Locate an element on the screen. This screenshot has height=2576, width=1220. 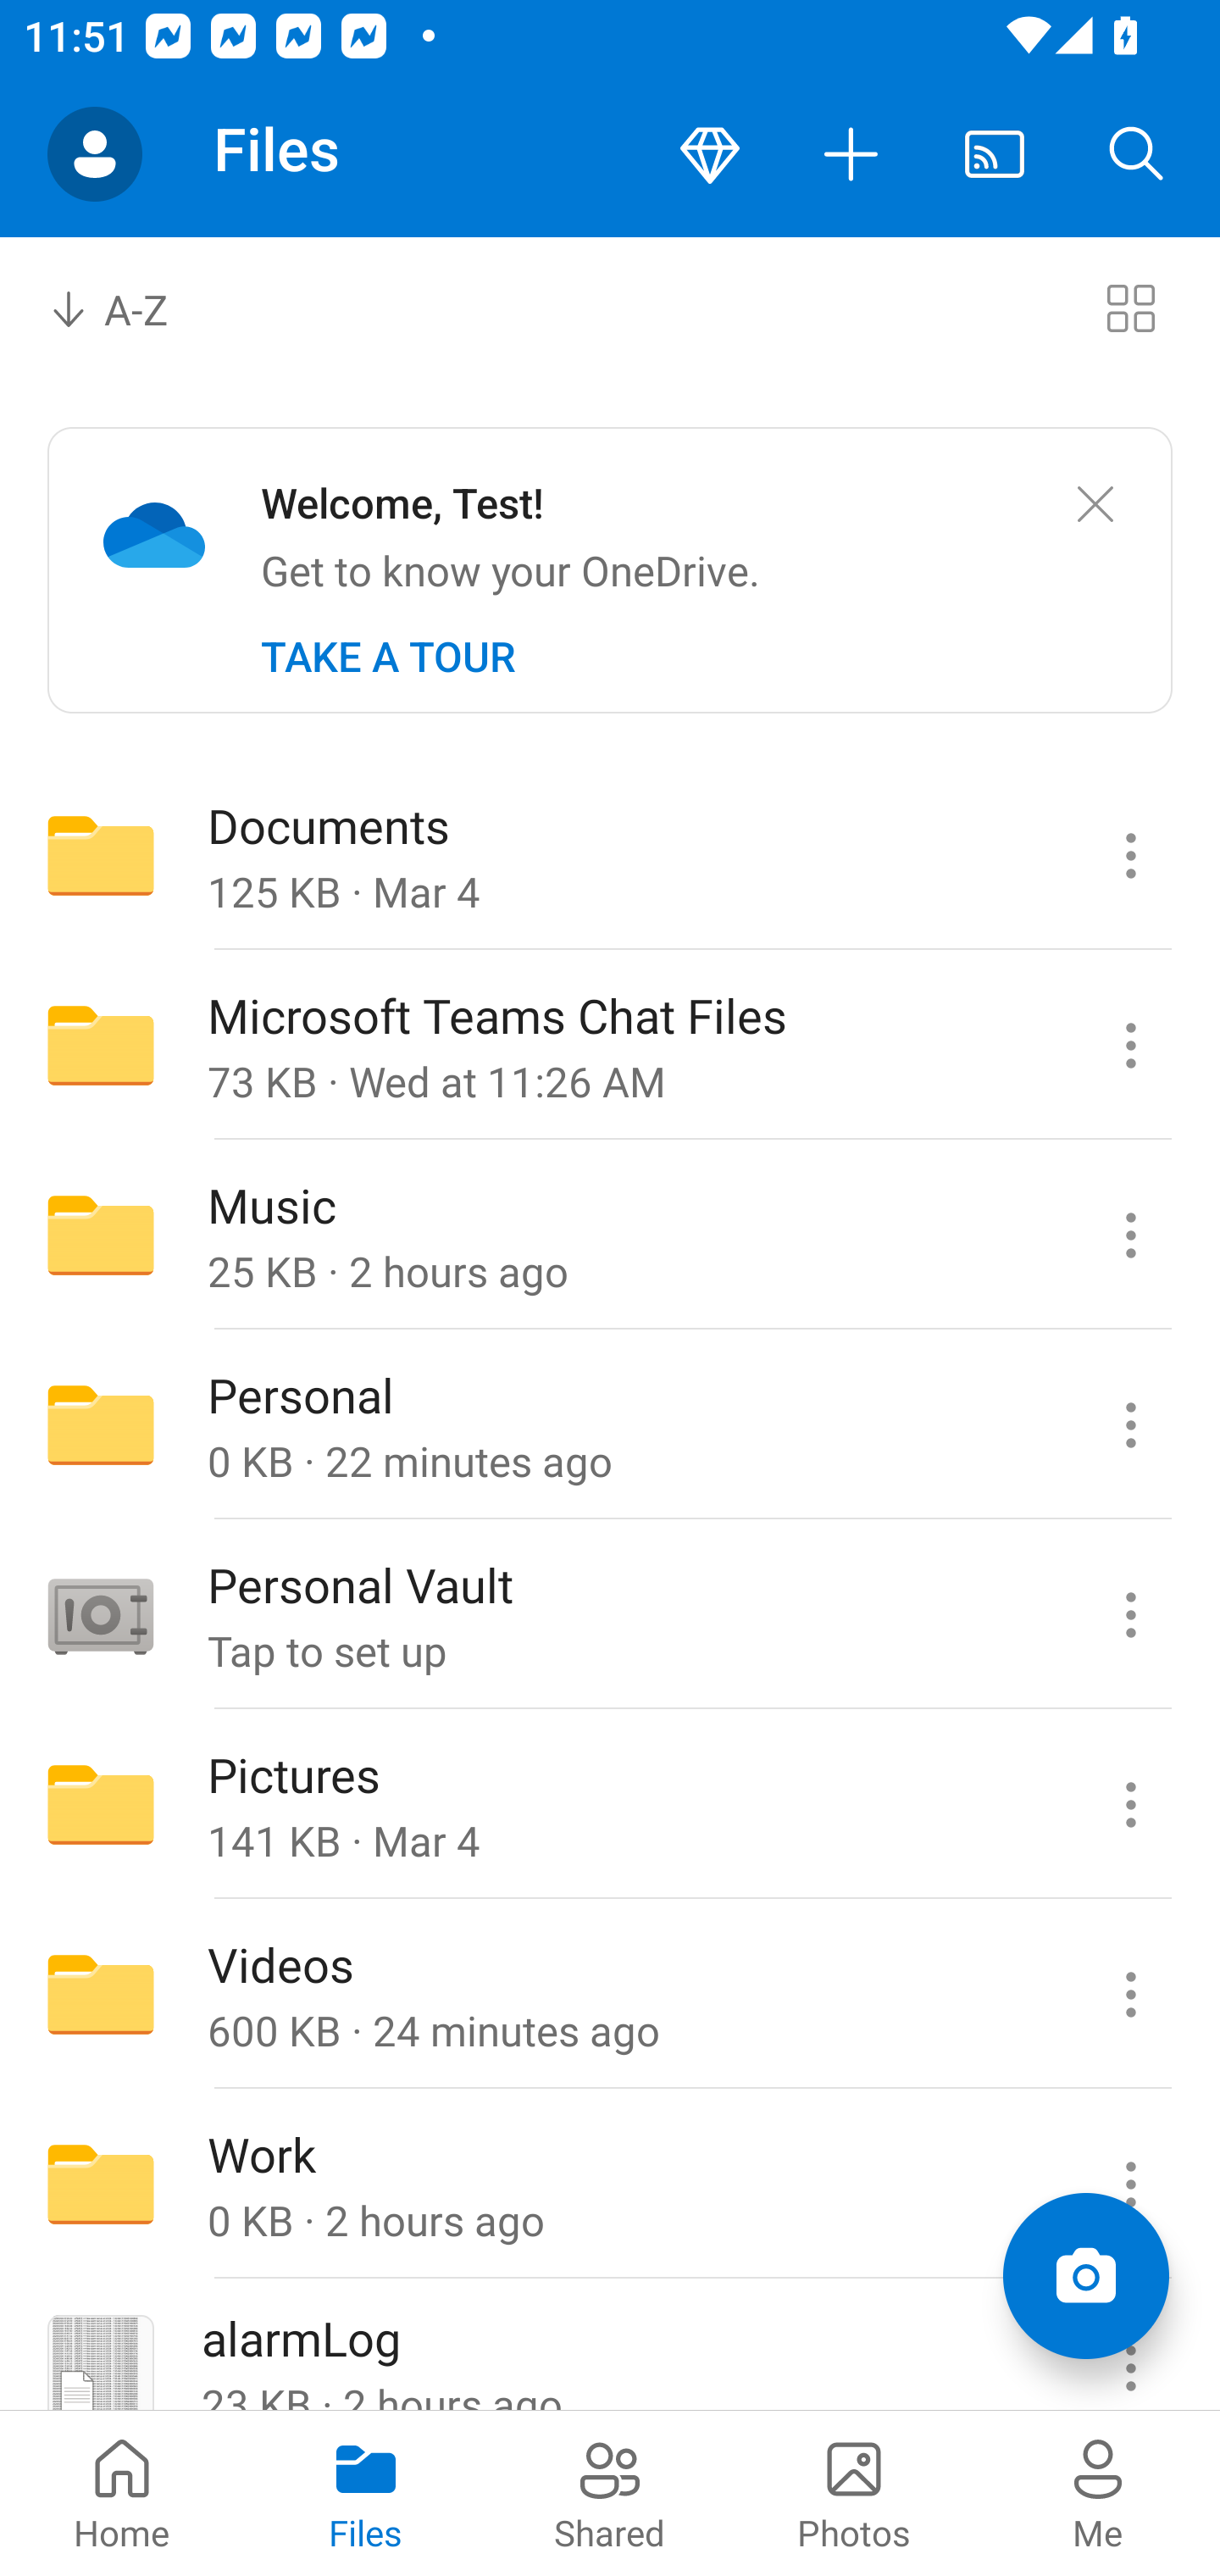
Folder Work 0 KB · 2 hours ago Work commands is located at coordinates (610, 2185).